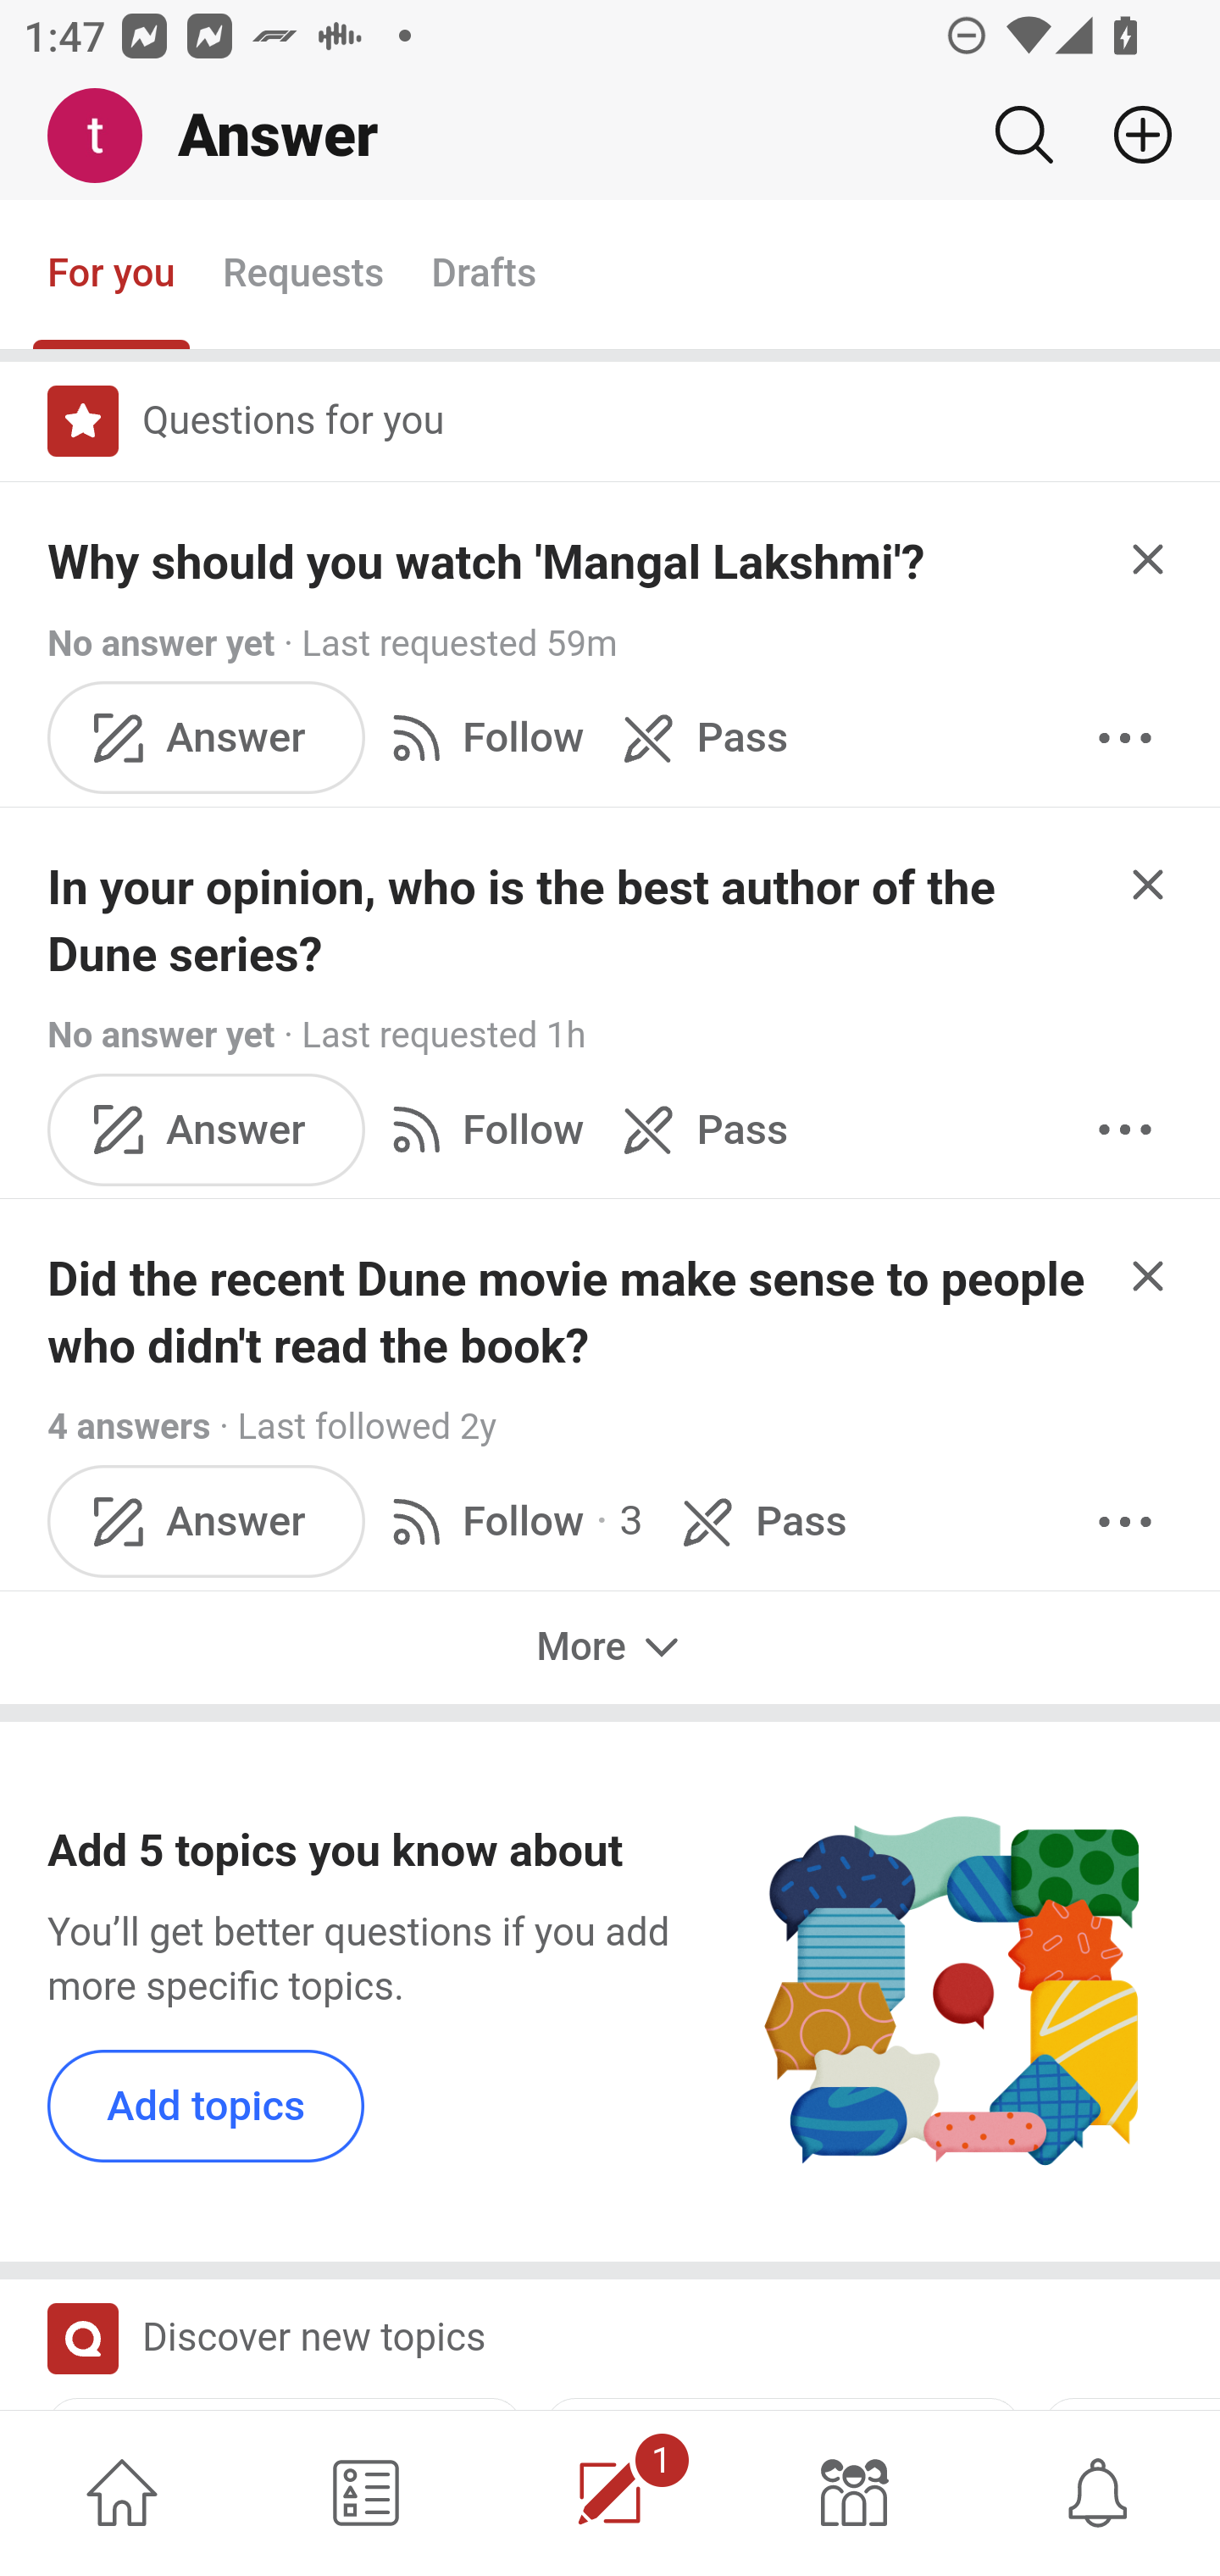 The height and width of the screenshot is (2576, 1220). I want to click on Follow, so click(481, 737).